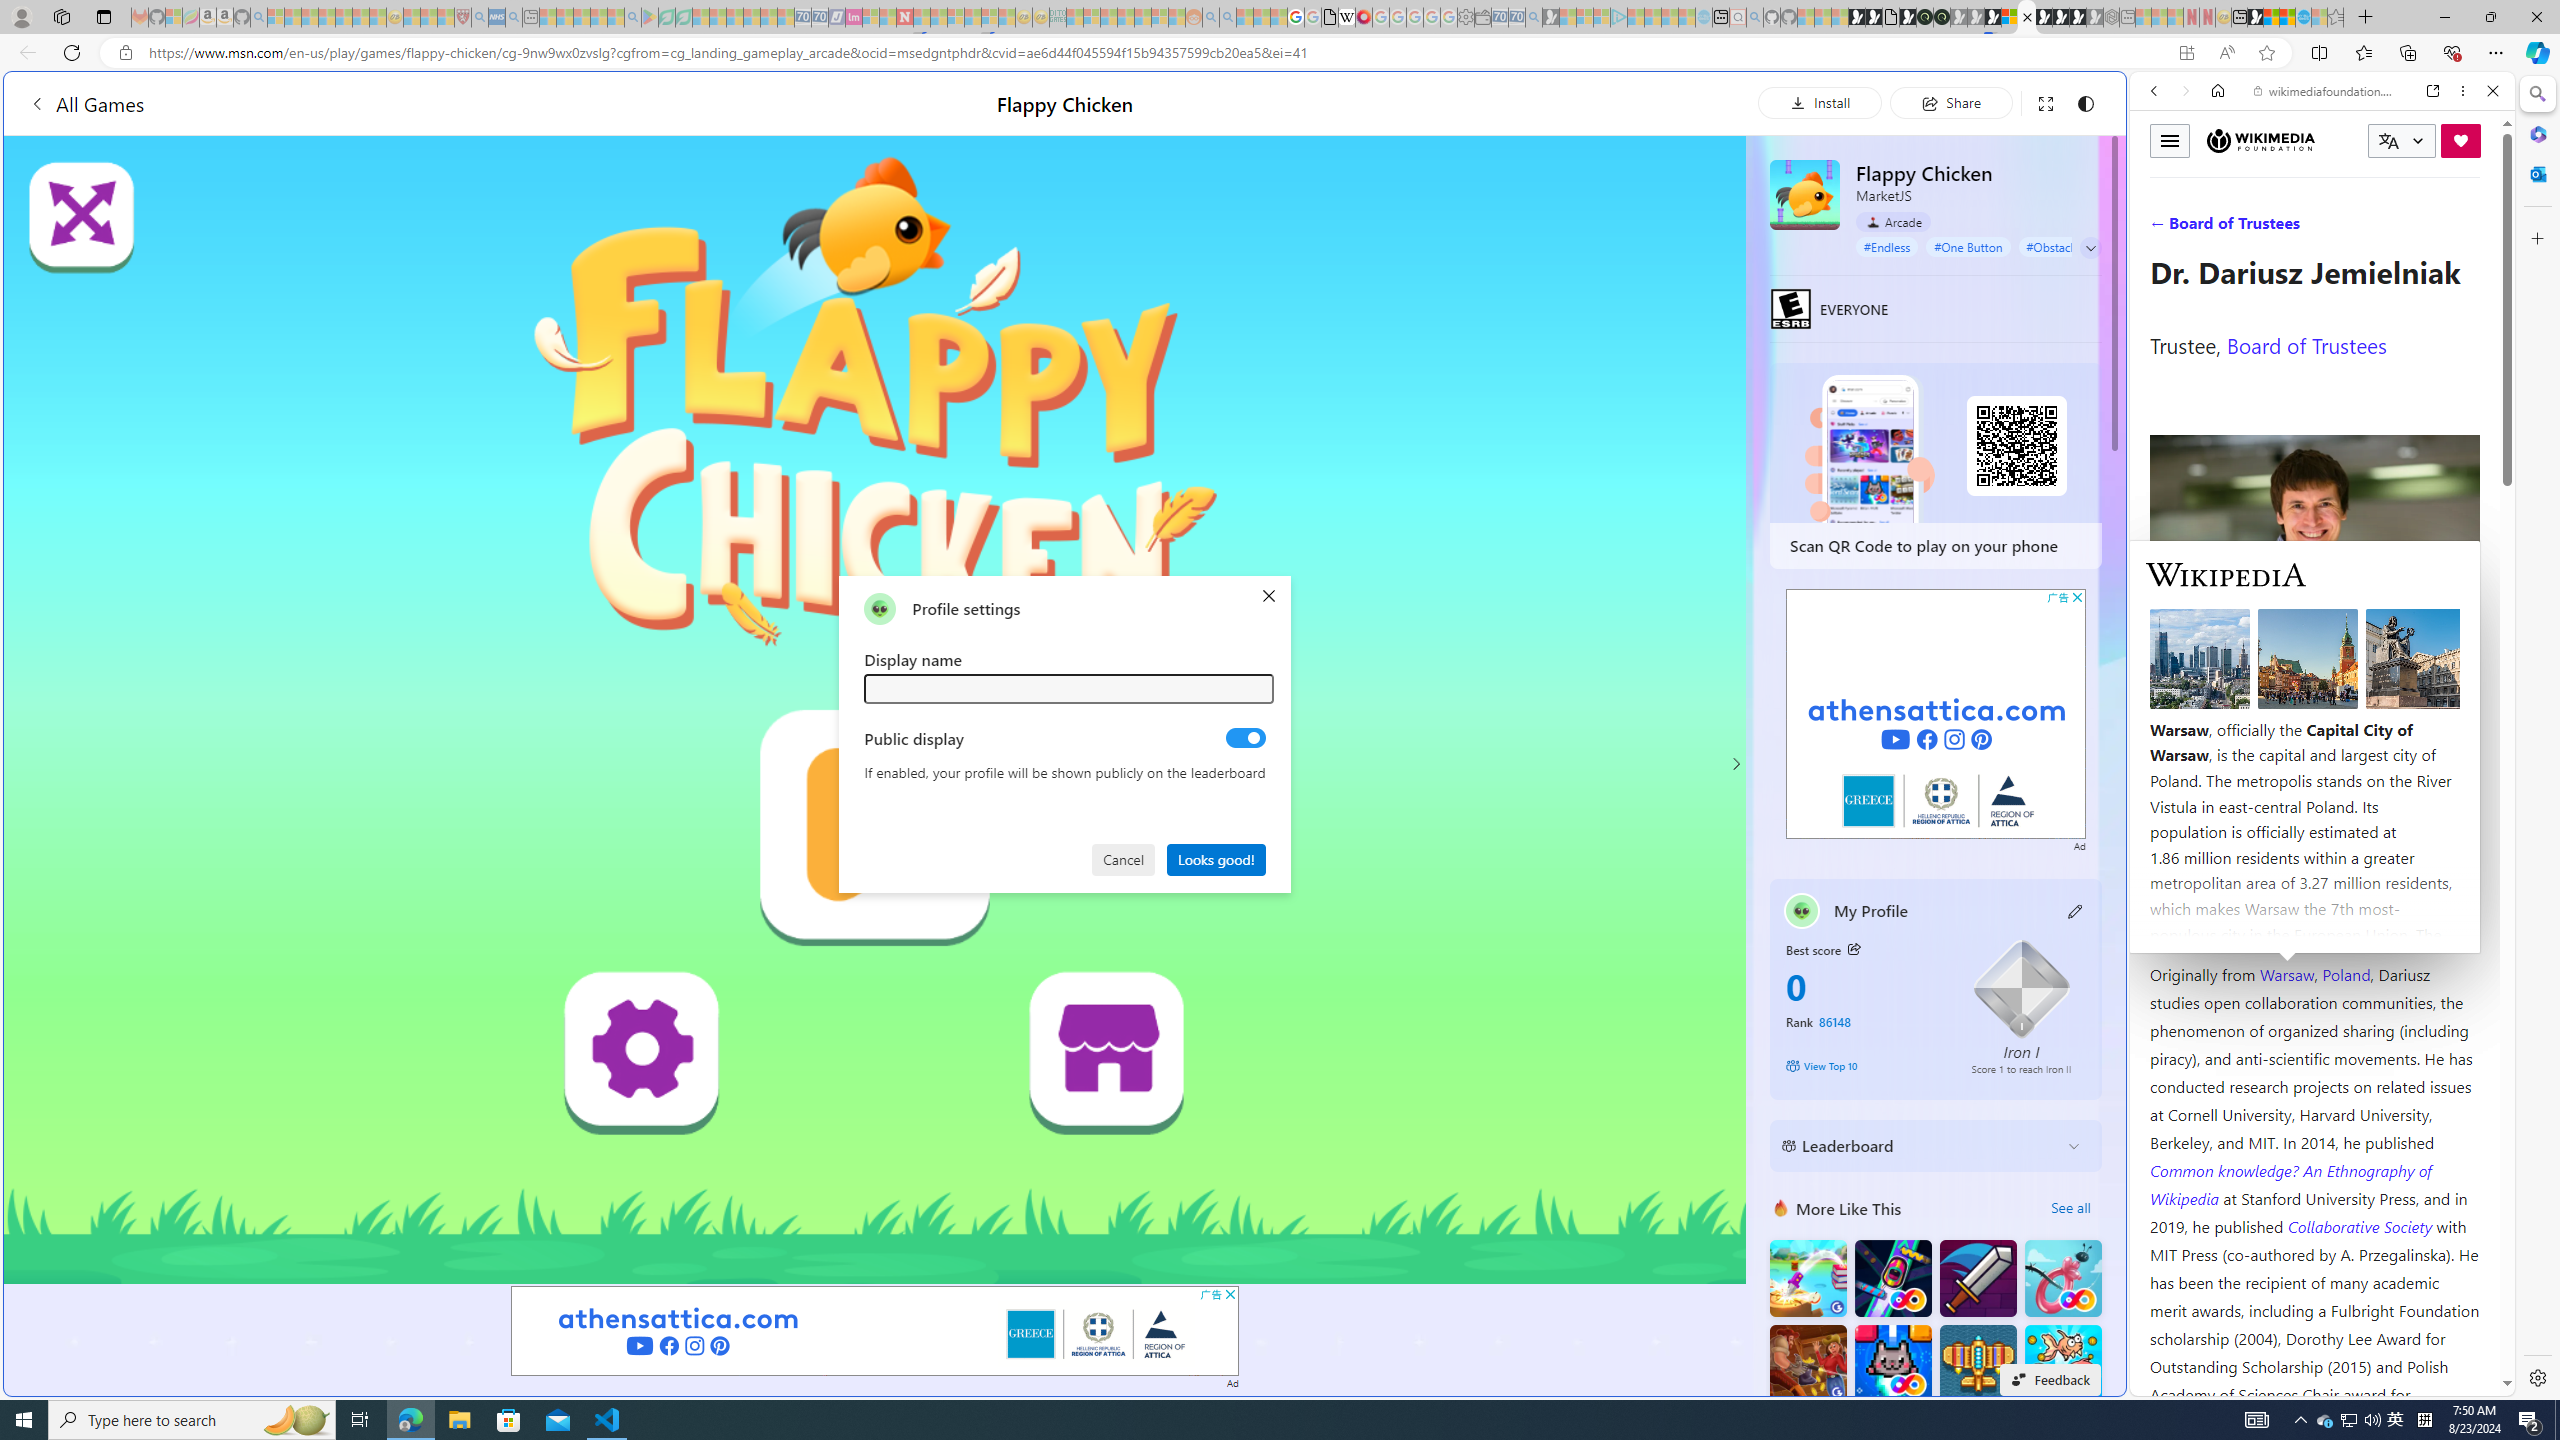 Image resolution: width=2560 pixels, height=1440 pixels. I want to click on This site scope, so click(2215, 180).